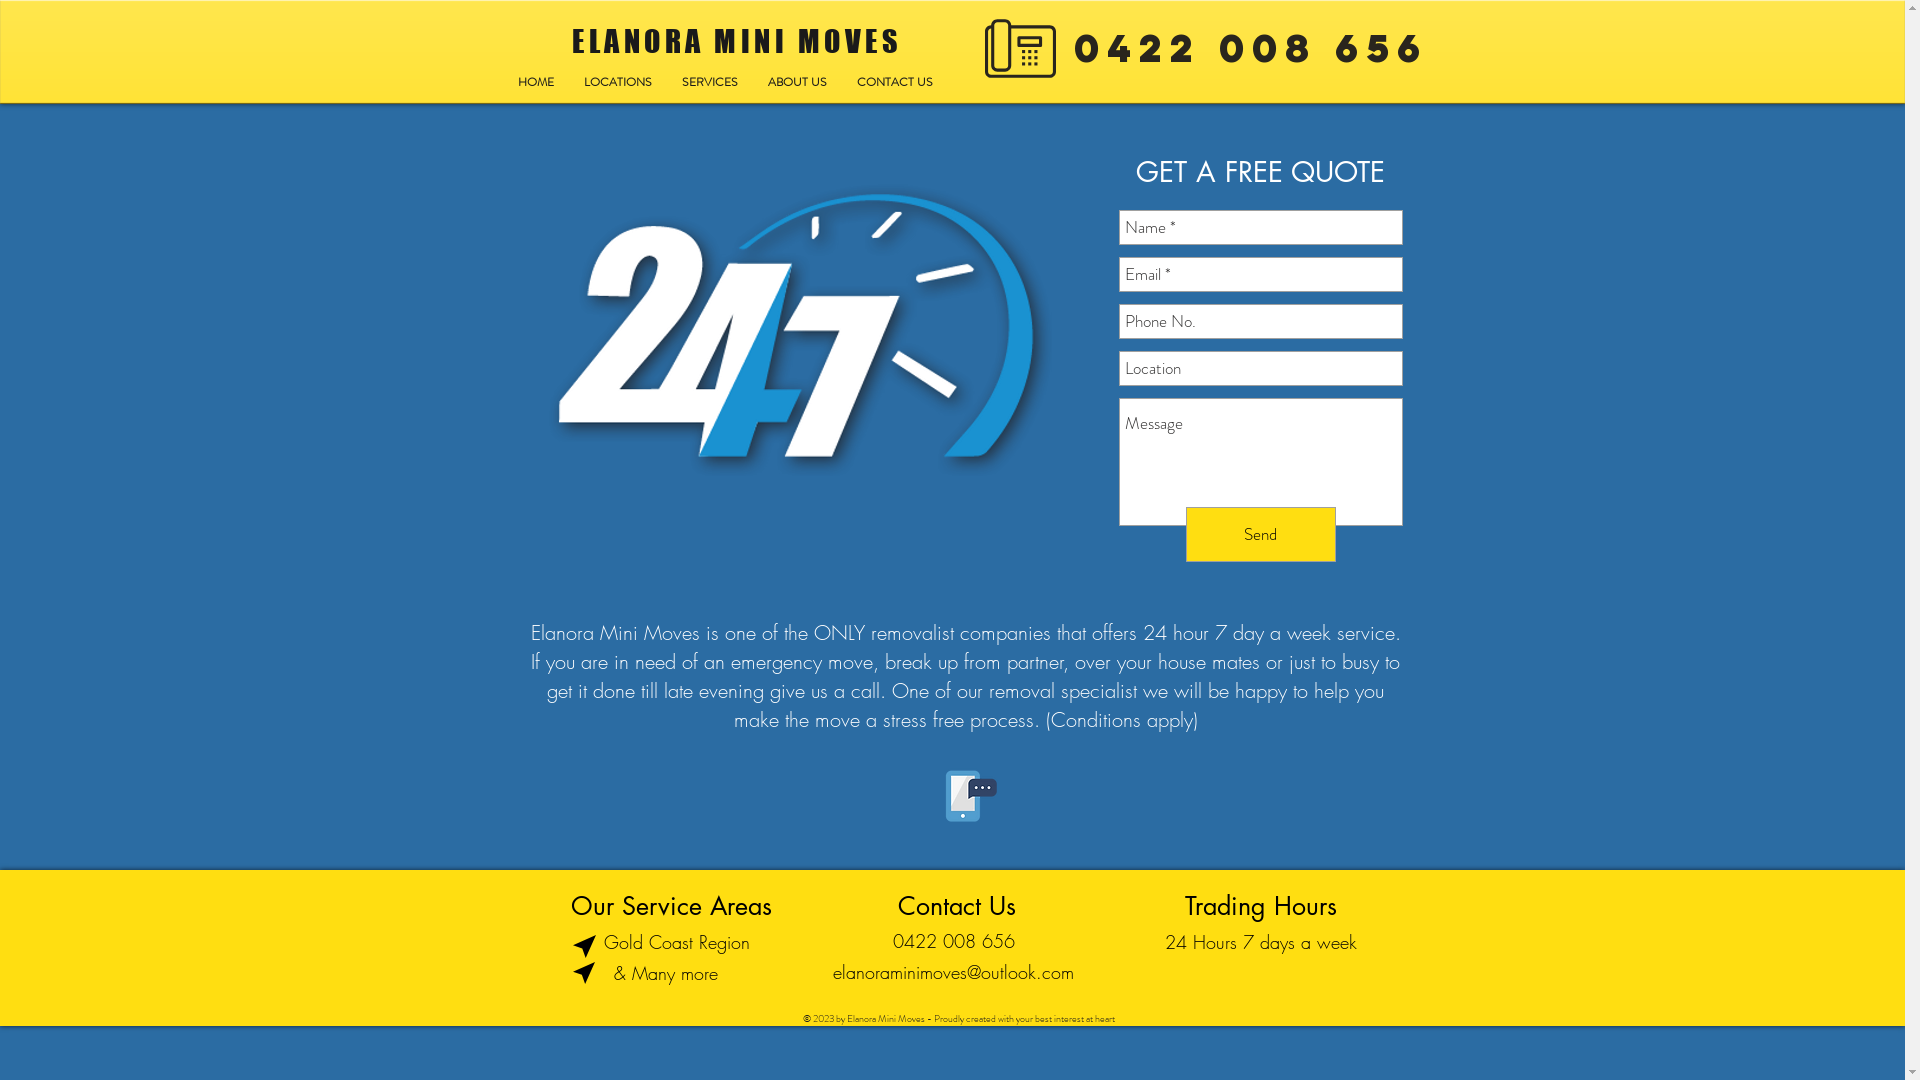  What do you see at coordinates (737, 41) in the screenshot?
I see `ELANORA MINI MOVES` at bounding box center [737, 41].